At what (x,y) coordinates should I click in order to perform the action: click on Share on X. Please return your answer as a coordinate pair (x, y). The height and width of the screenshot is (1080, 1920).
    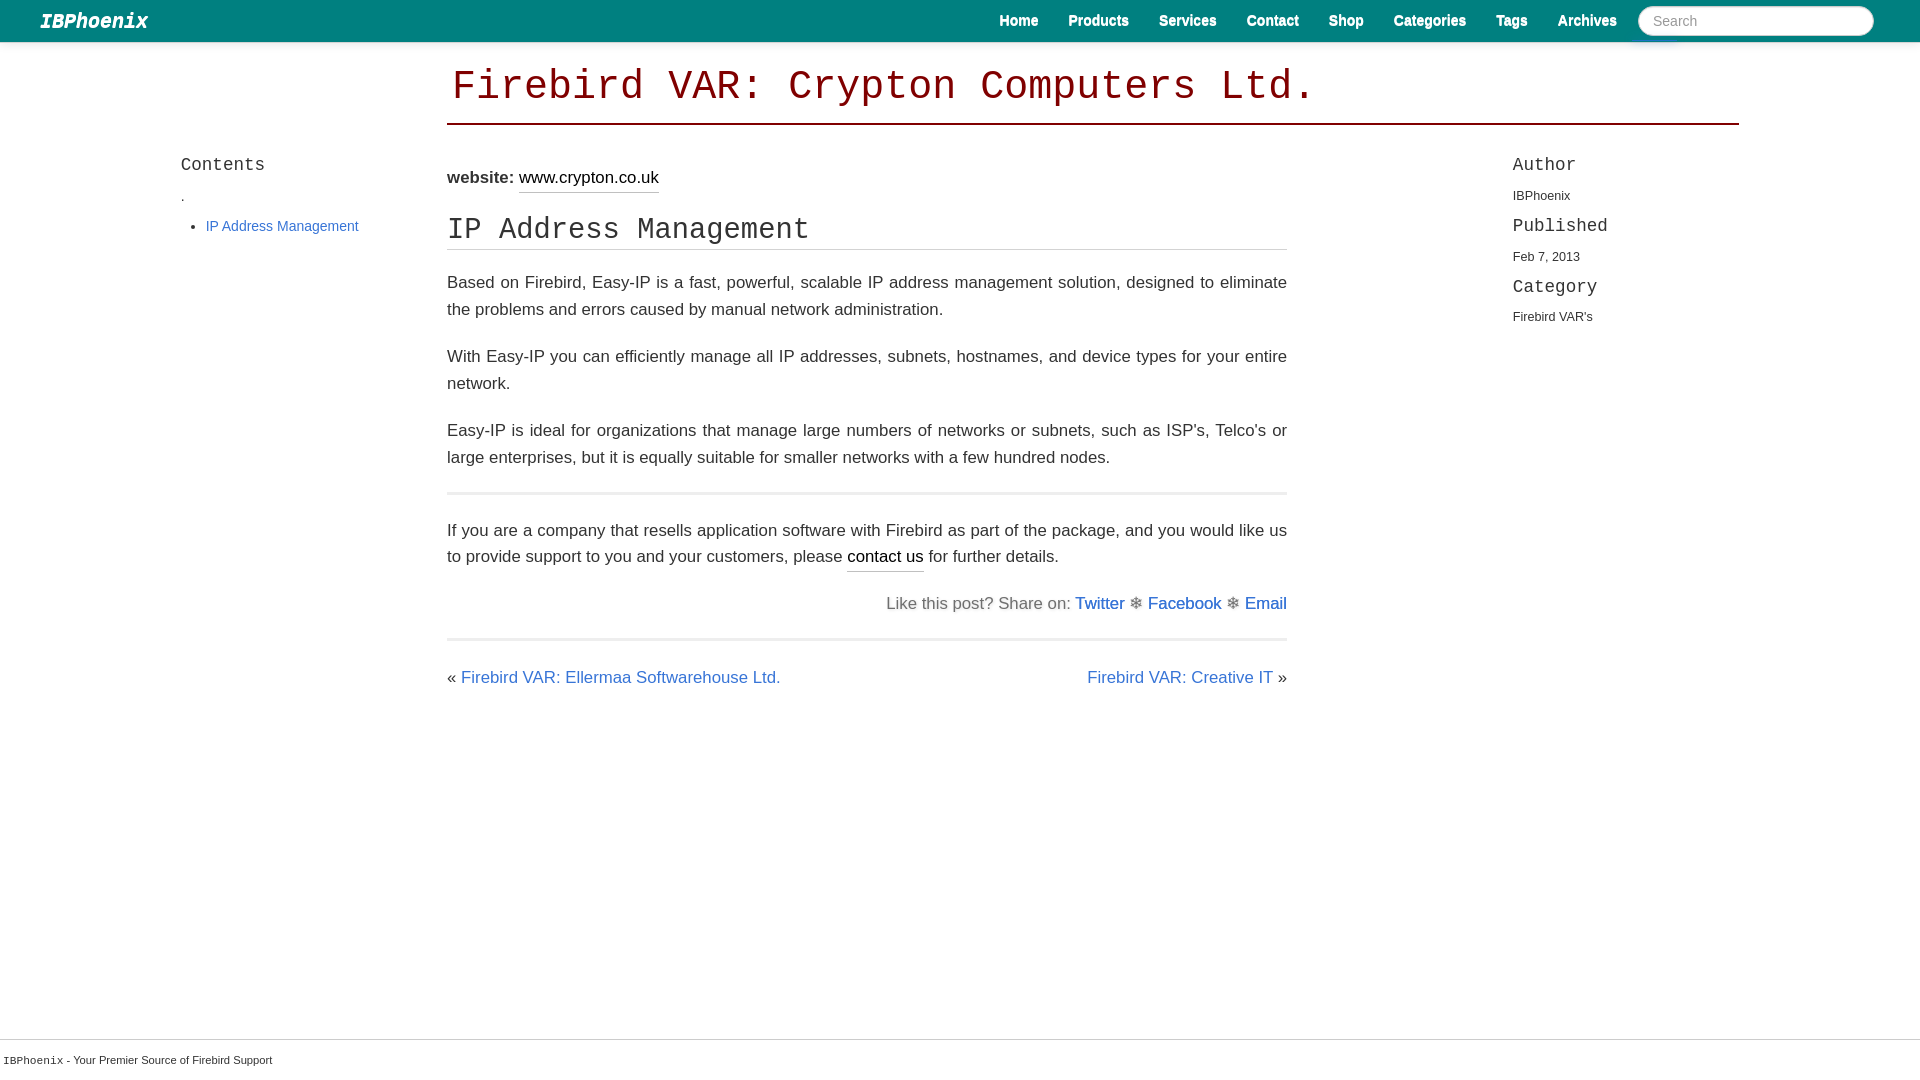
    Looking at the image, I should click on (1099, 604).